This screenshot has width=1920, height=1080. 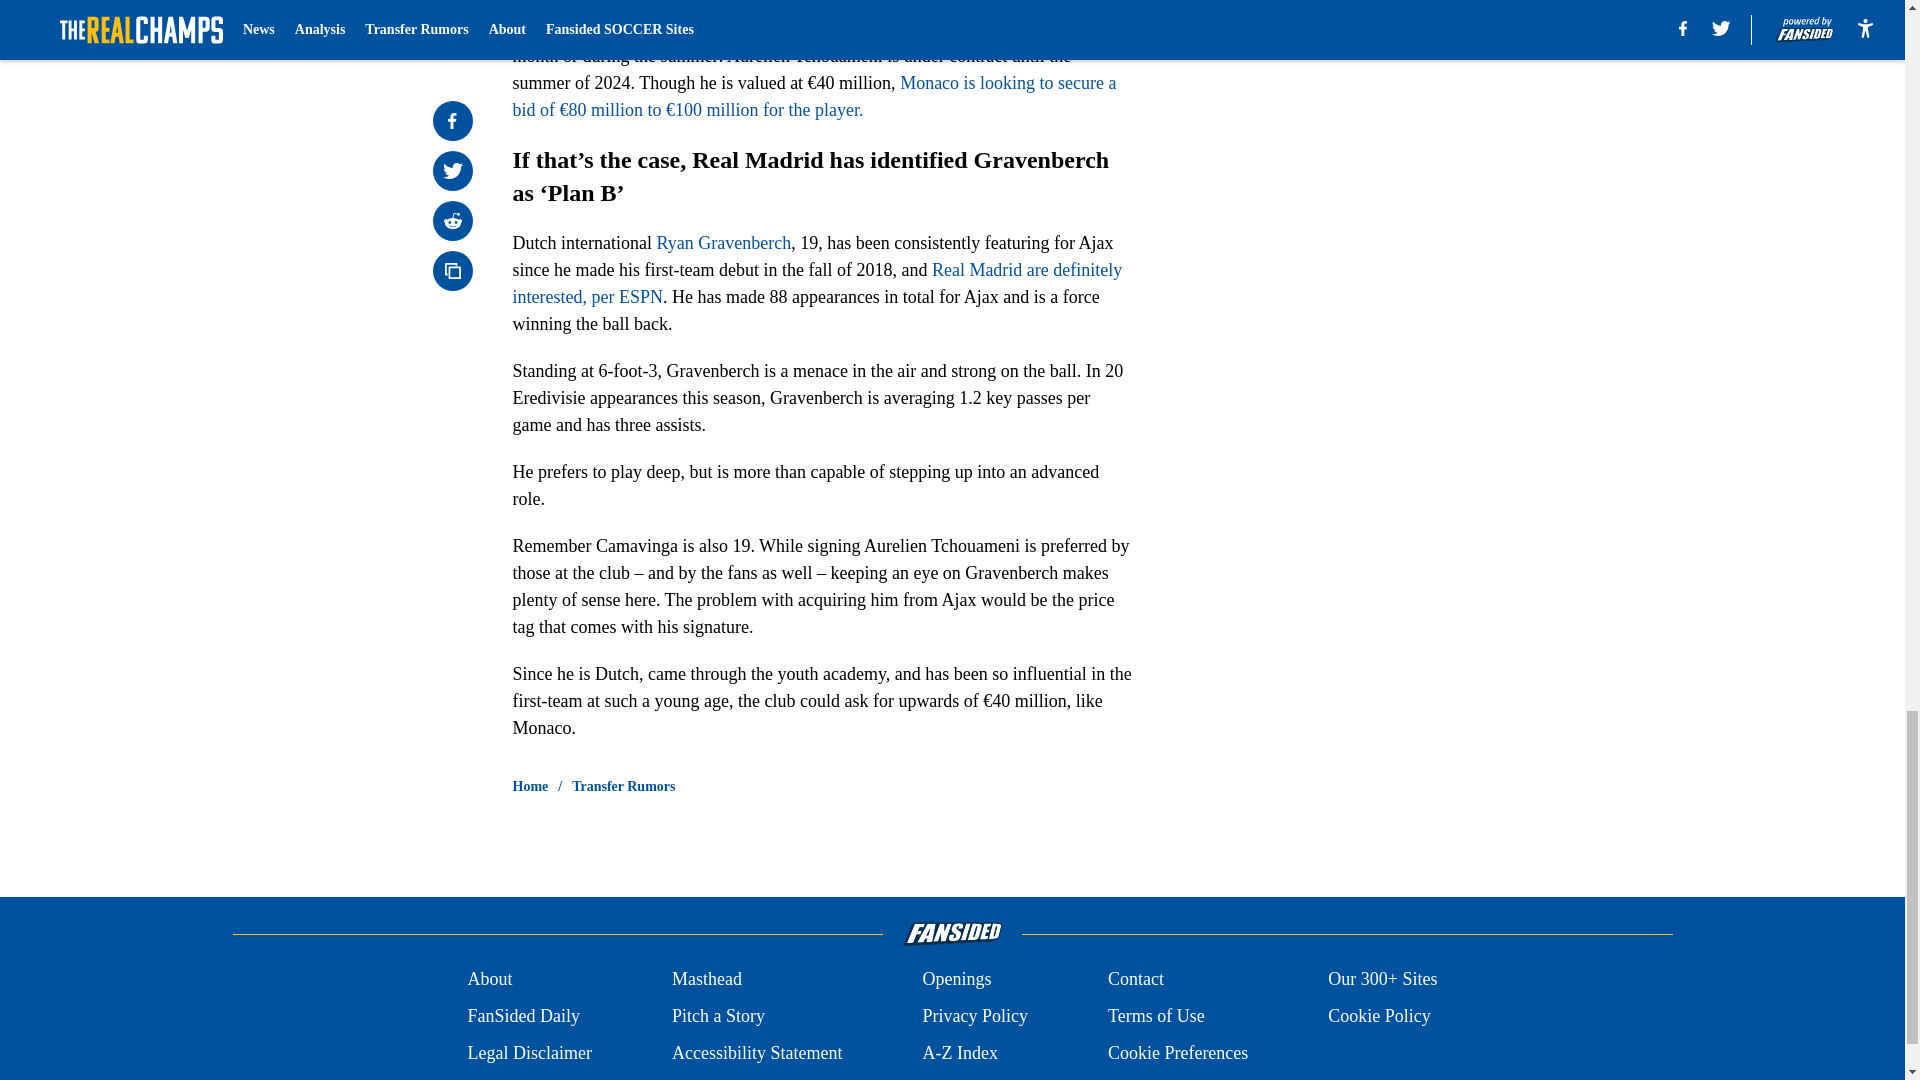 I want to click on Transfer Rumors, so click(x=624, y=786).